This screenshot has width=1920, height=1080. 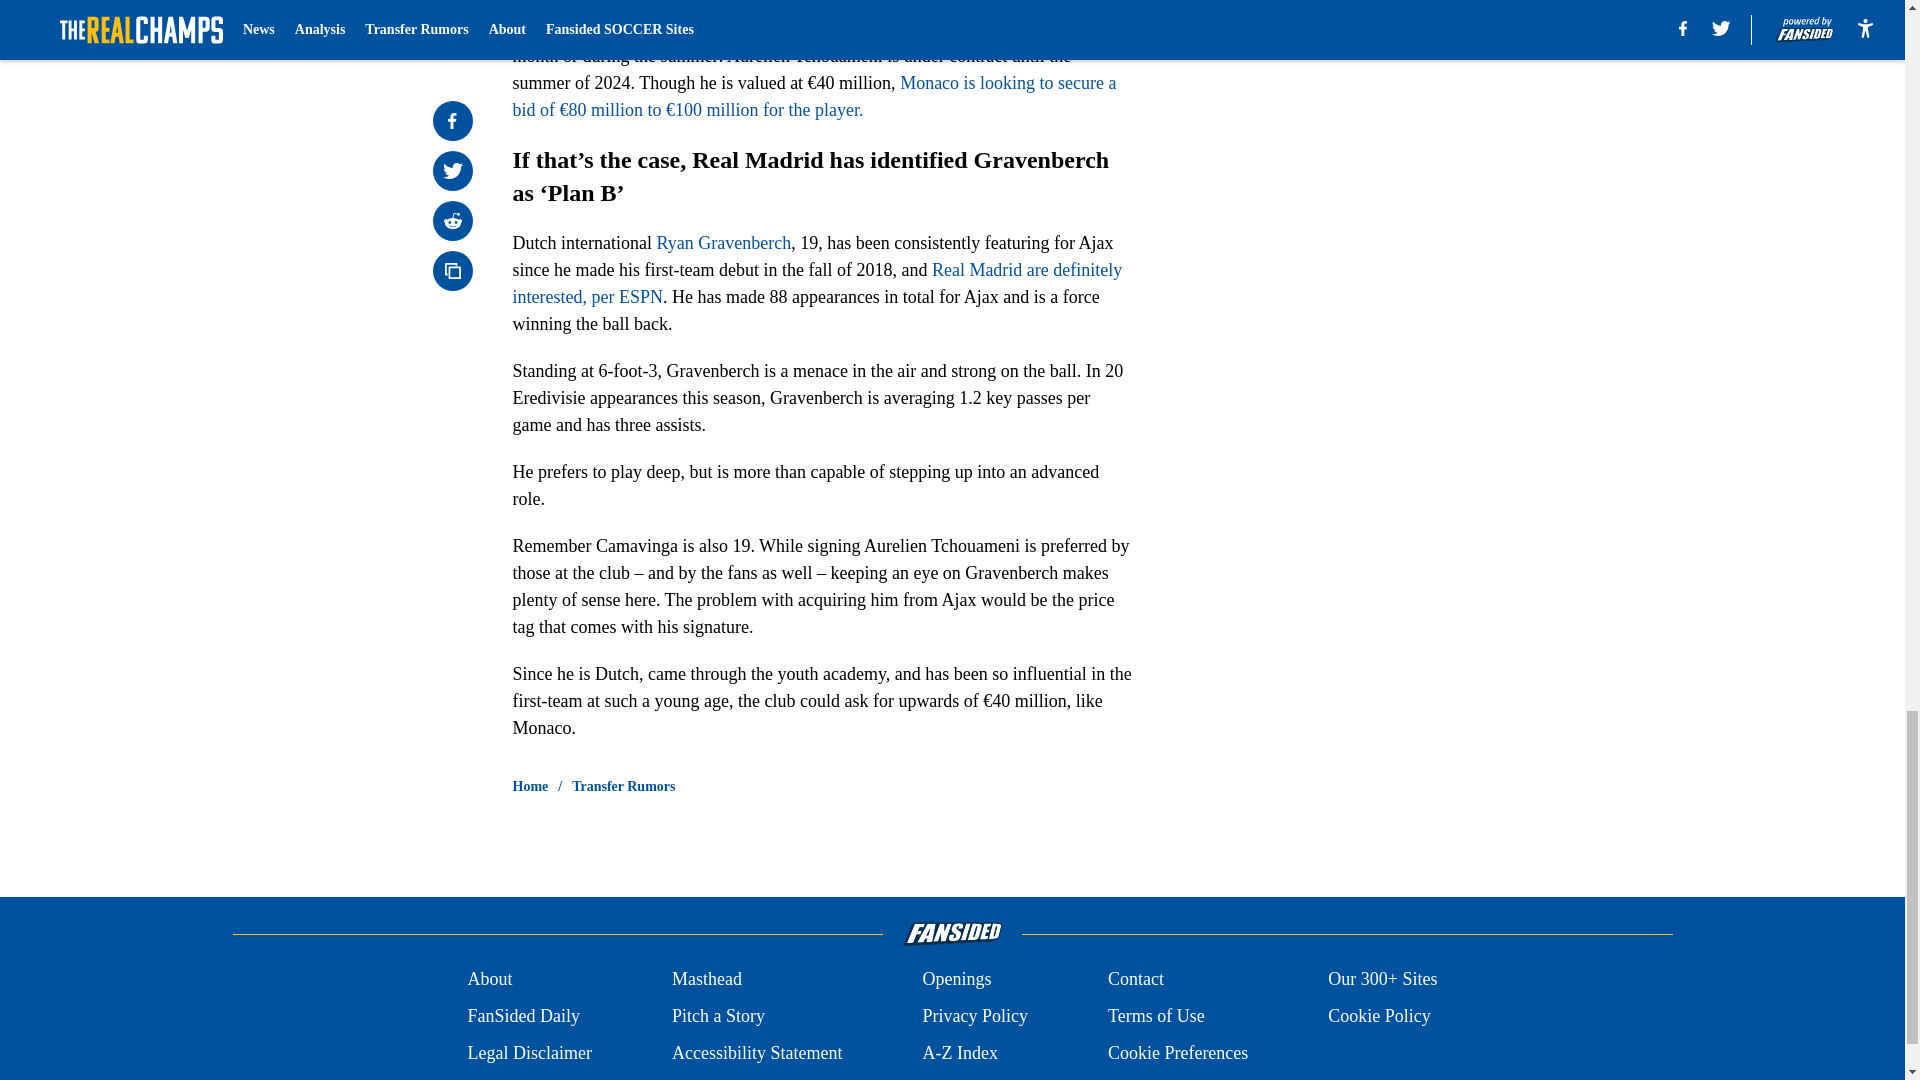 I want to click on Transfer Rumors, so click(x=624, y=786).